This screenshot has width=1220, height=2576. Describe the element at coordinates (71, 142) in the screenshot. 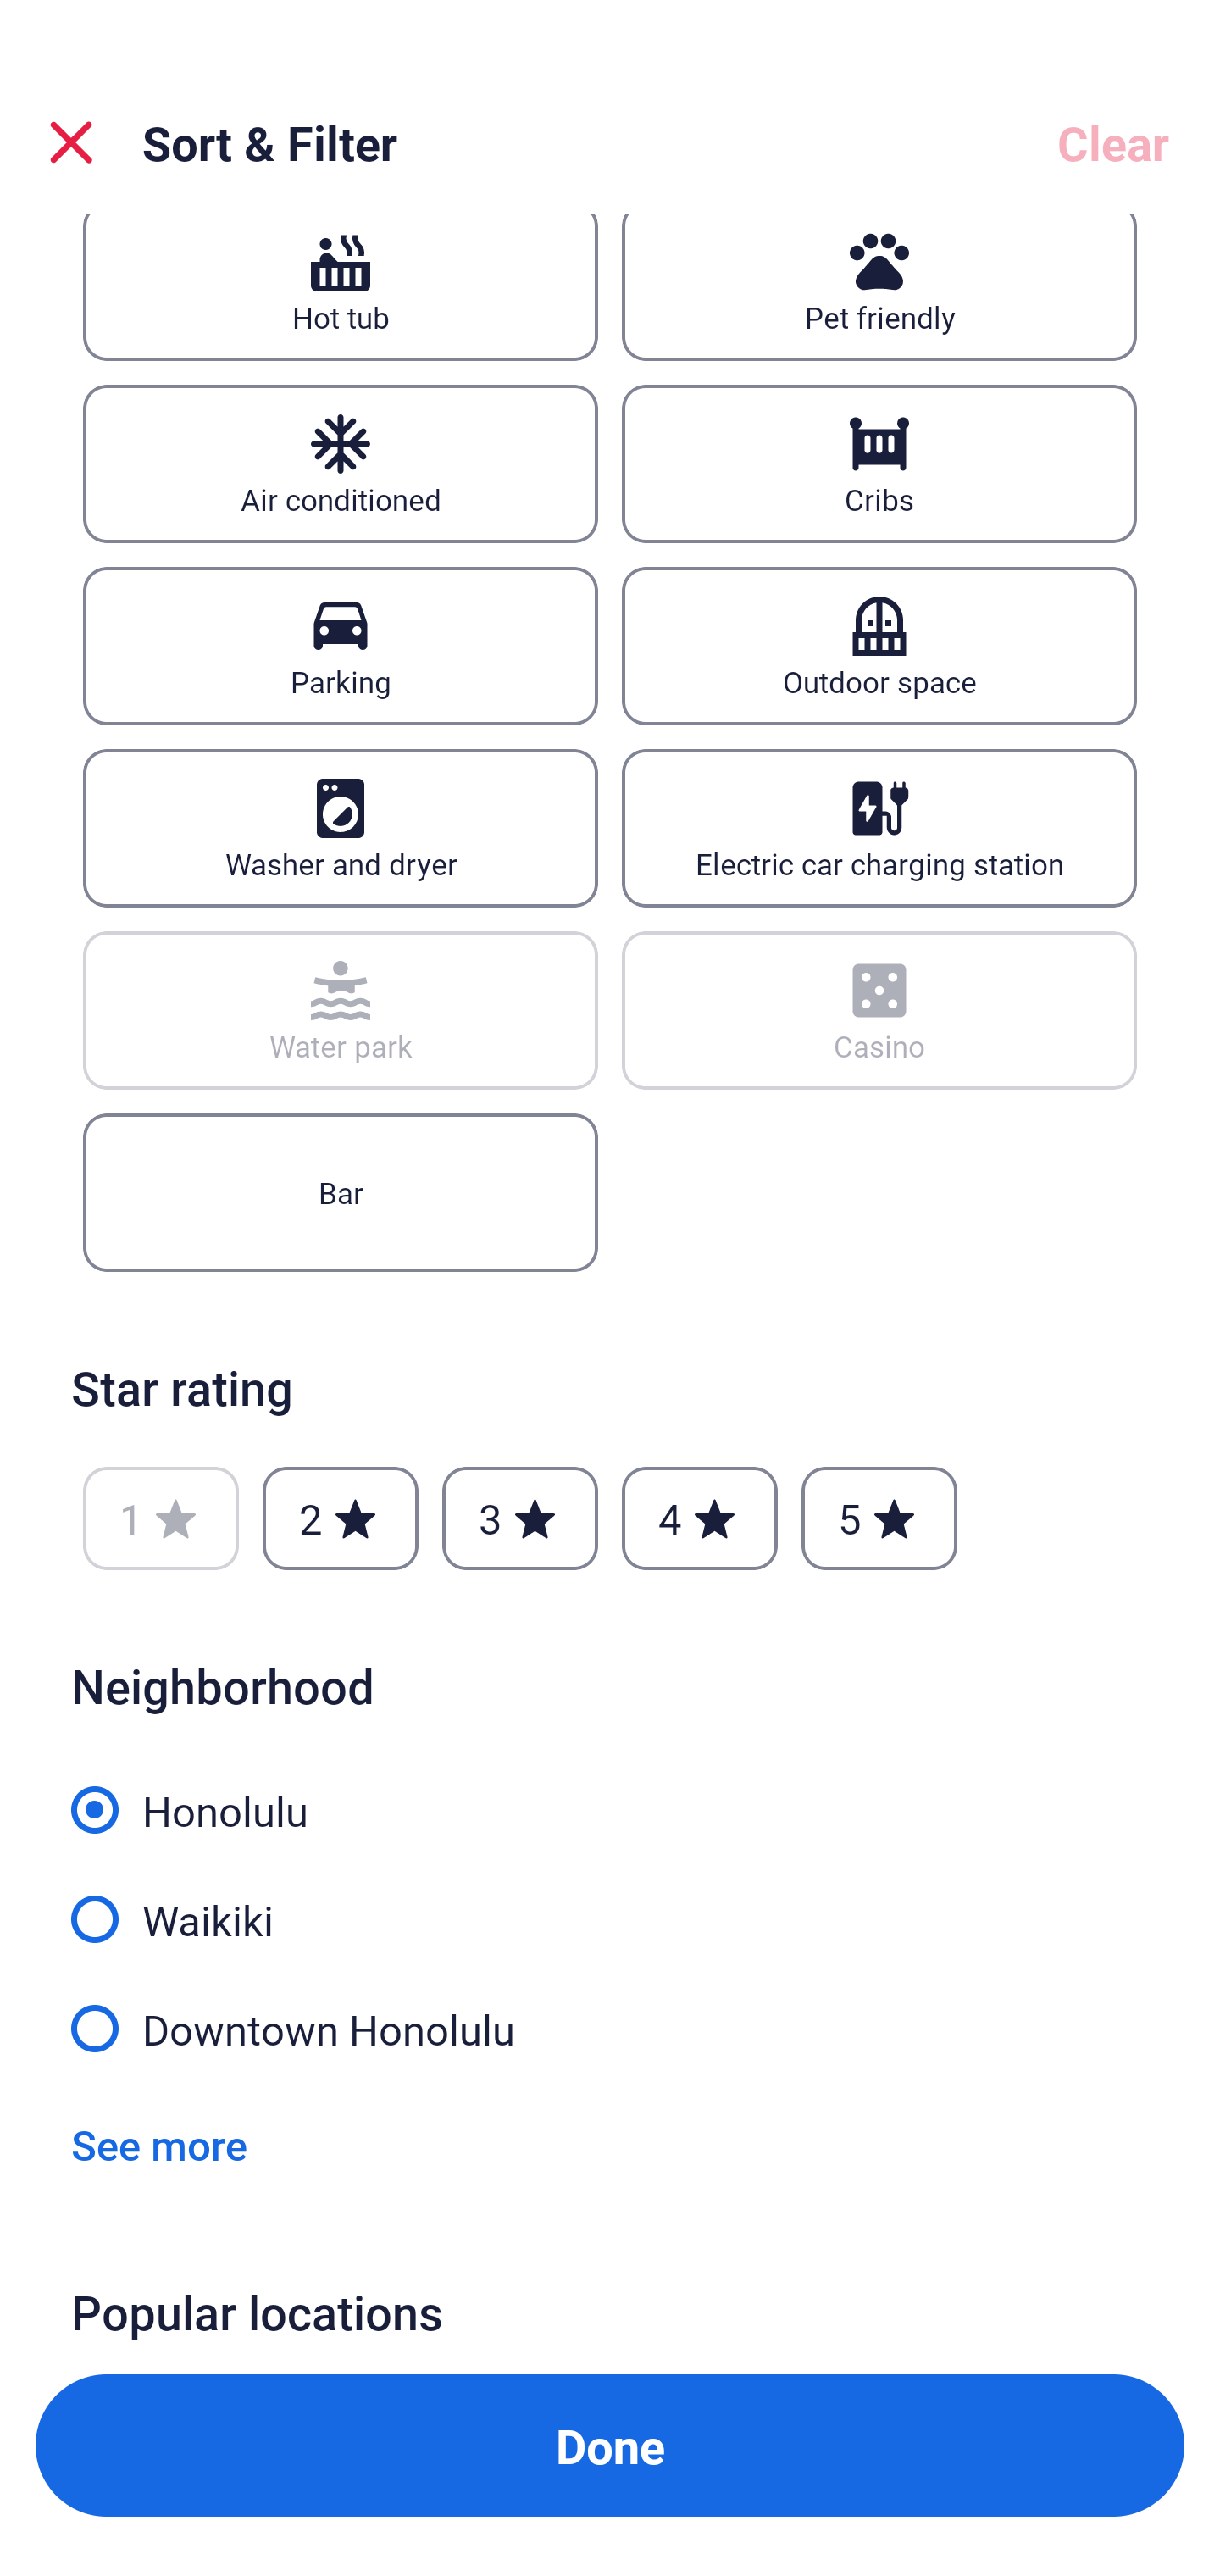

I see `Close Sort and Filter` at that location.